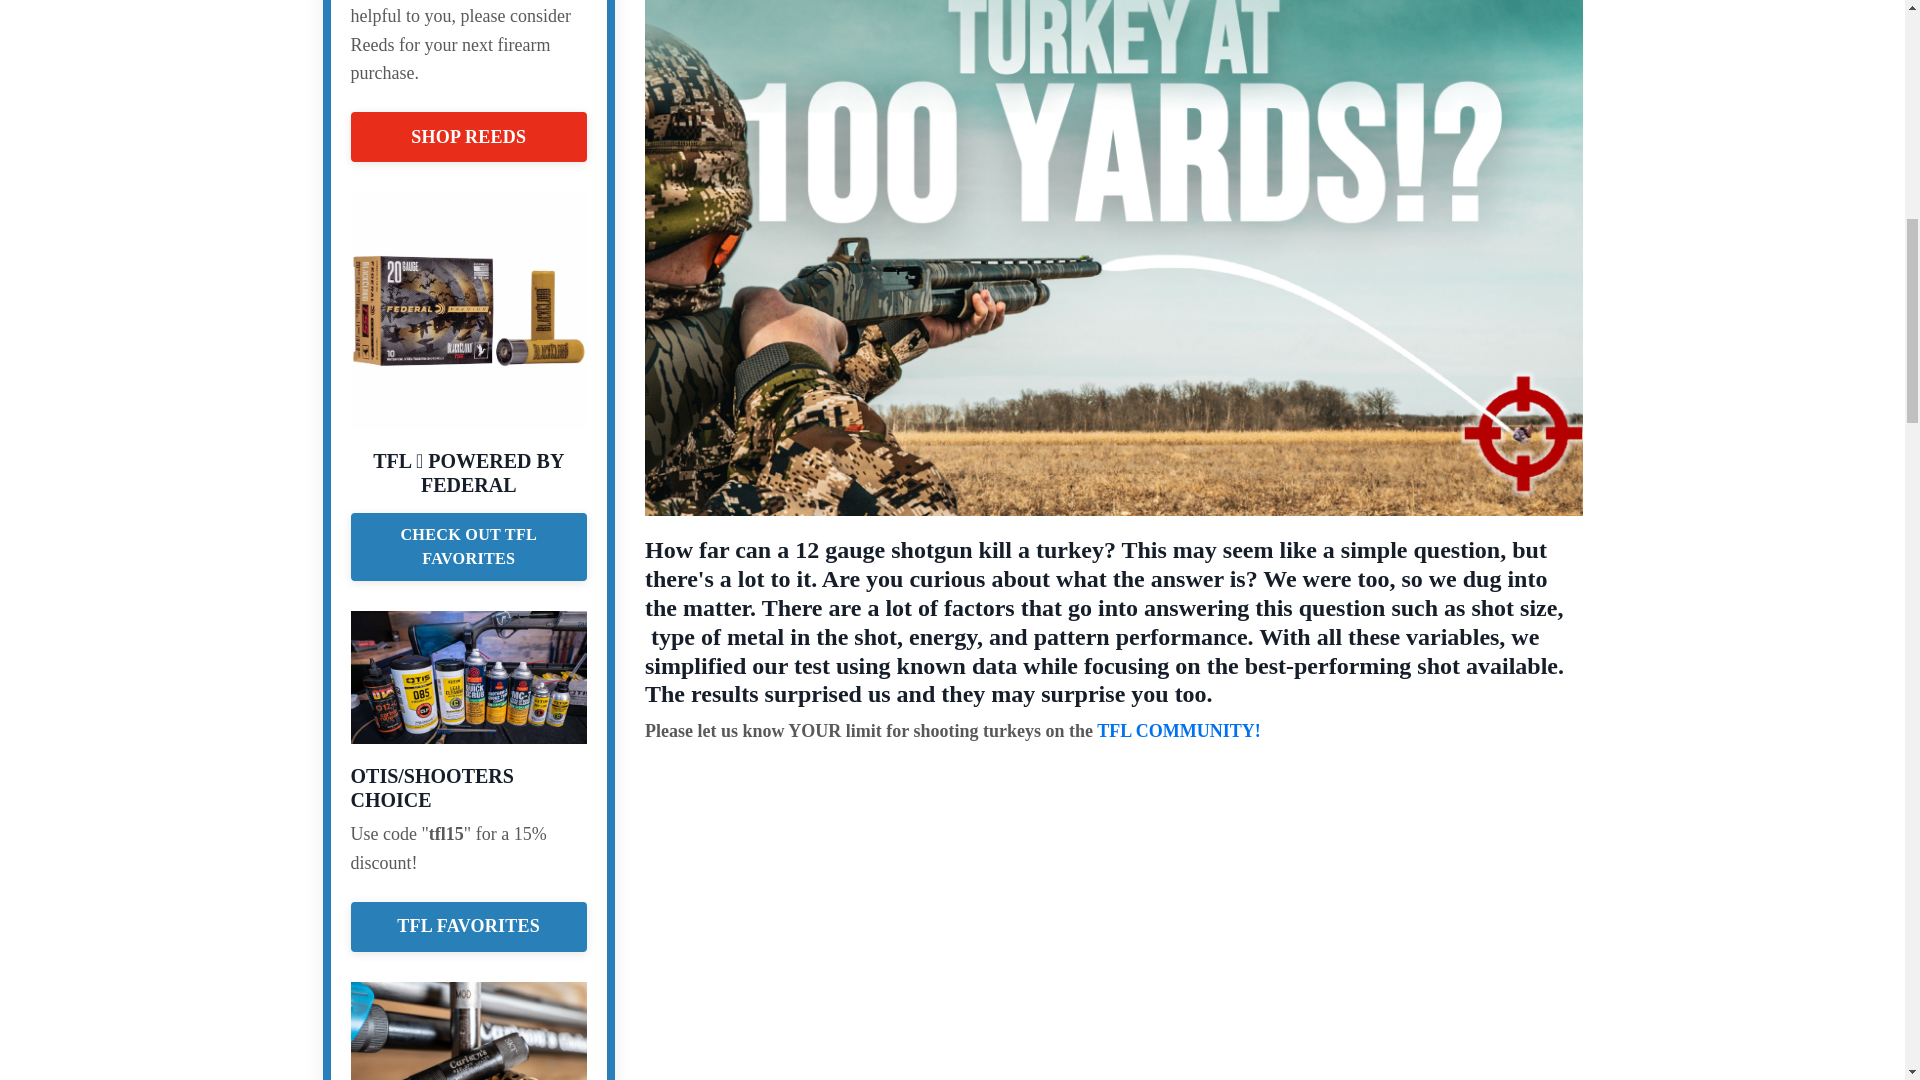 The width and height of the screenshot is (1920, 1080). I want to click on TFL FAVORITES, so click(468, 926).